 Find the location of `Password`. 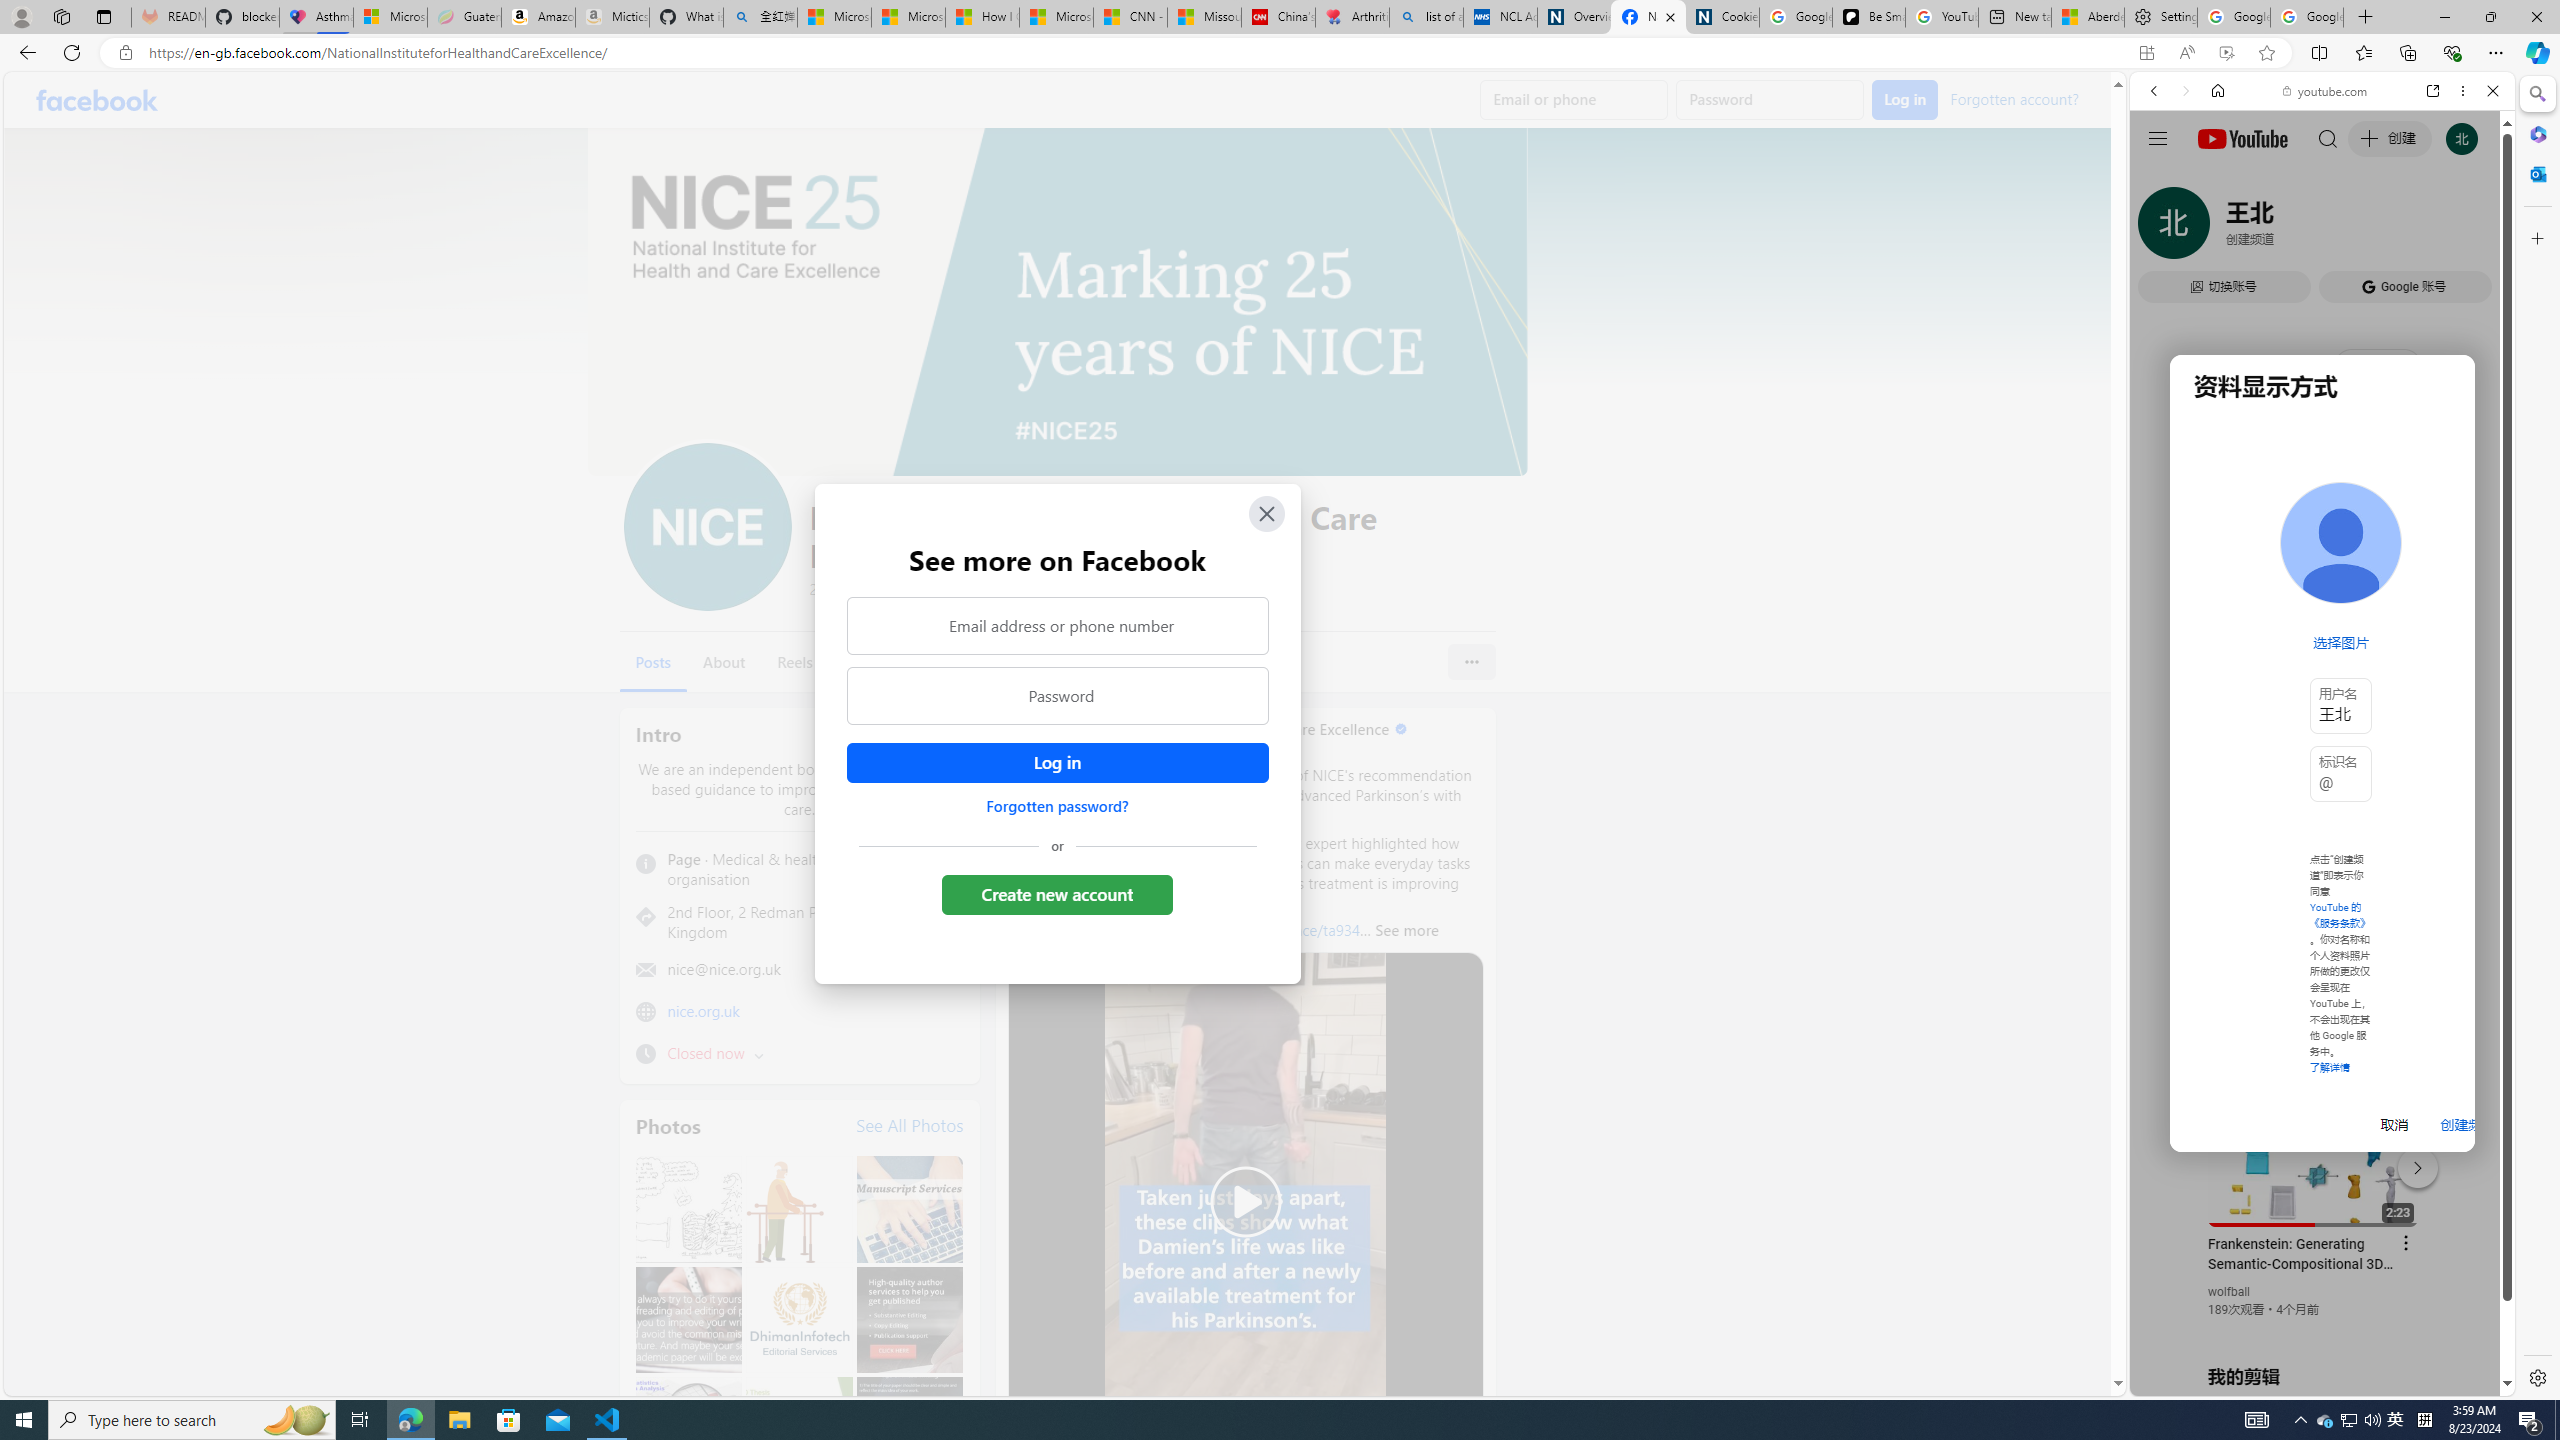

Password is located at coordinates (1057, 696).